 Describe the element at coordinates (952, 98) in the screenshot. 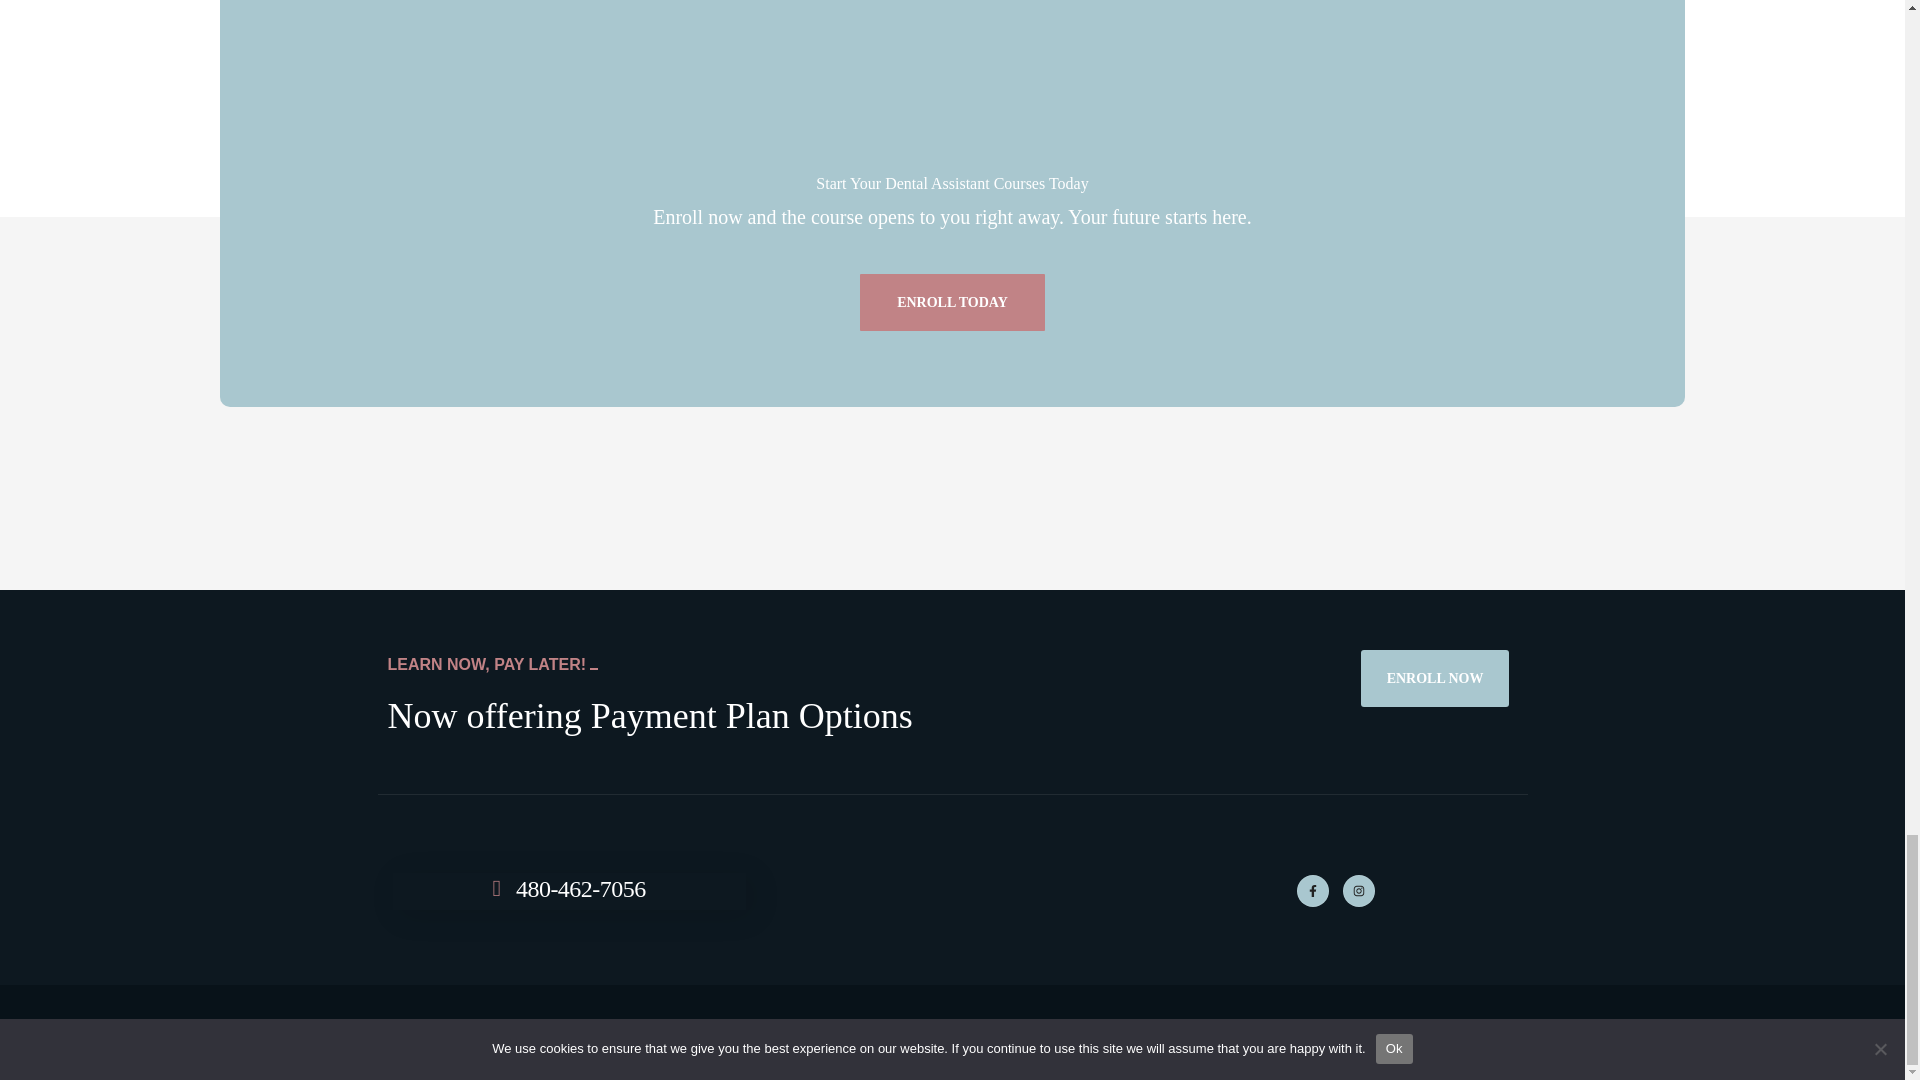

I see `logo-white` at that location.